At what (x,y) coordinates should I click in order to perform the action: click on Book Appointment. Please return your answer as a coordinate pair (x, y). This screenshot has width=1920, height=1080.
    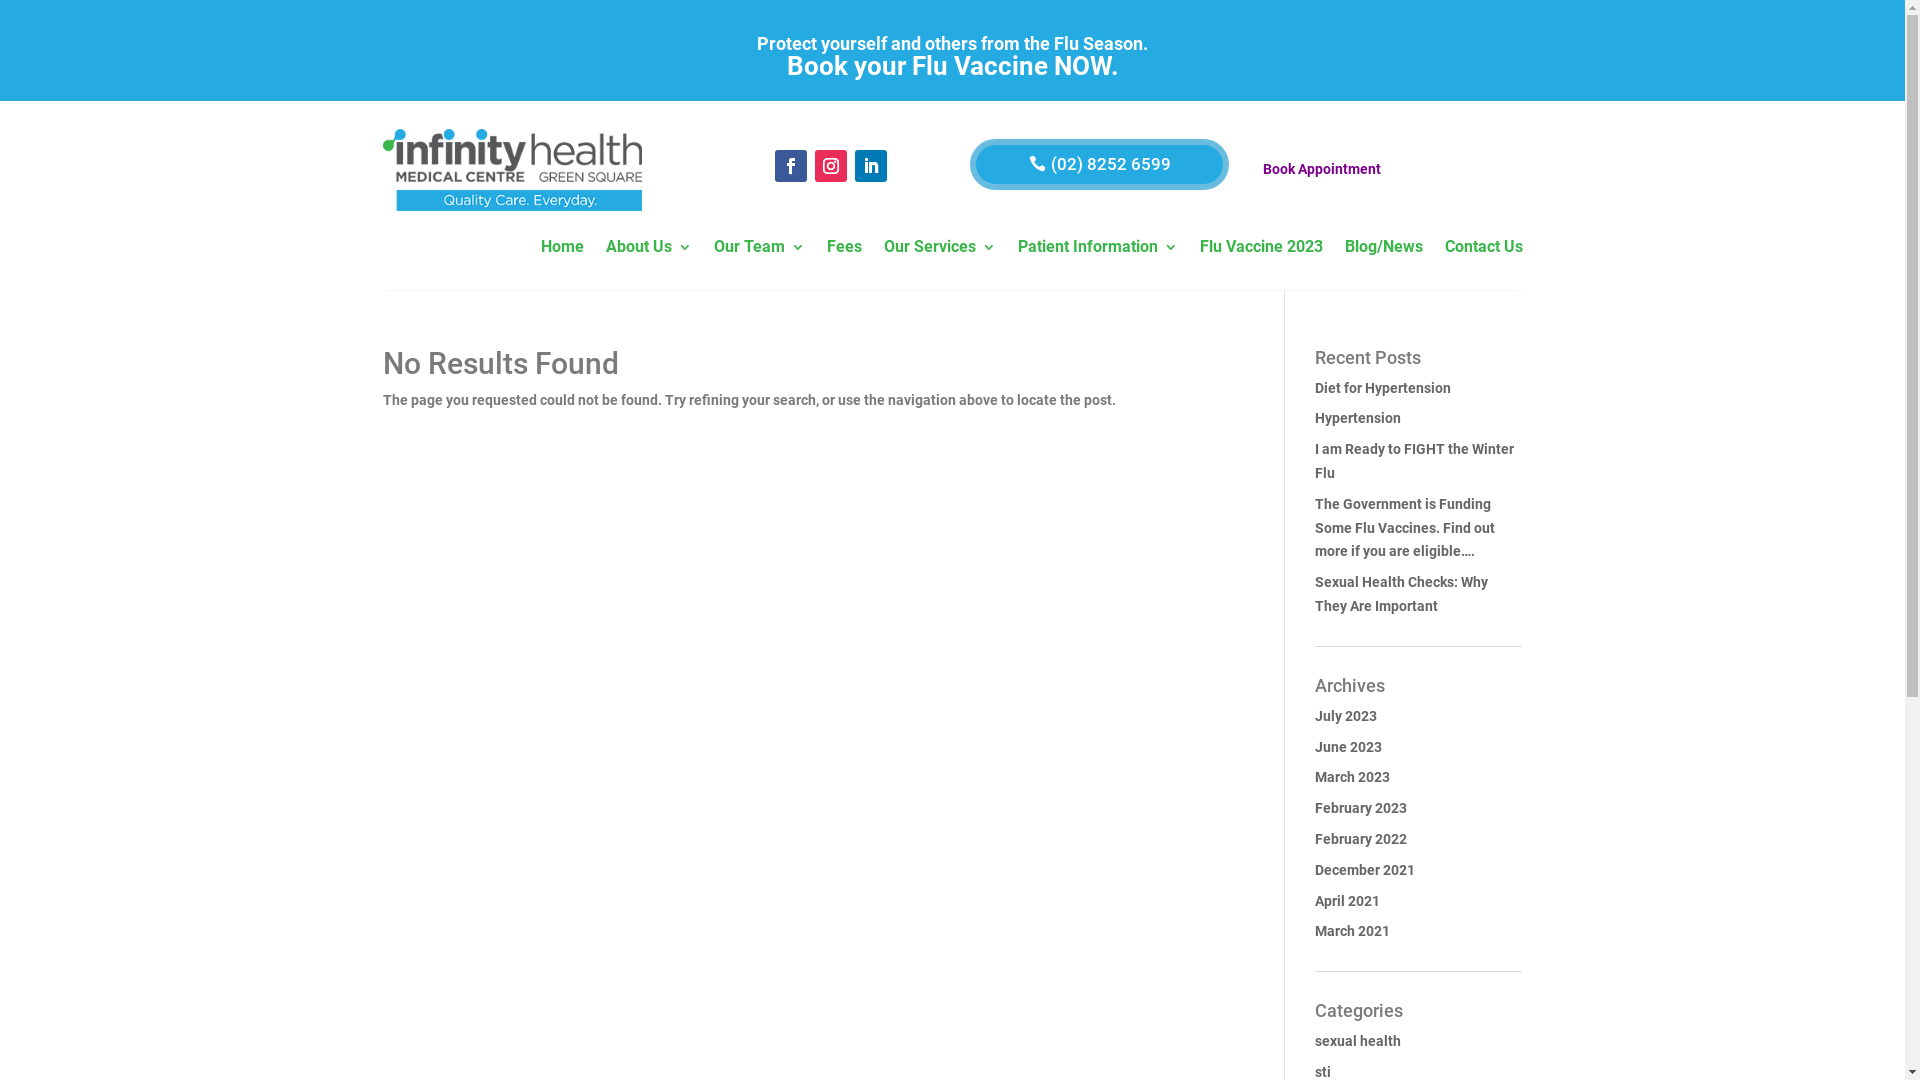
    Looking at the image, I should click on (1322, 169).